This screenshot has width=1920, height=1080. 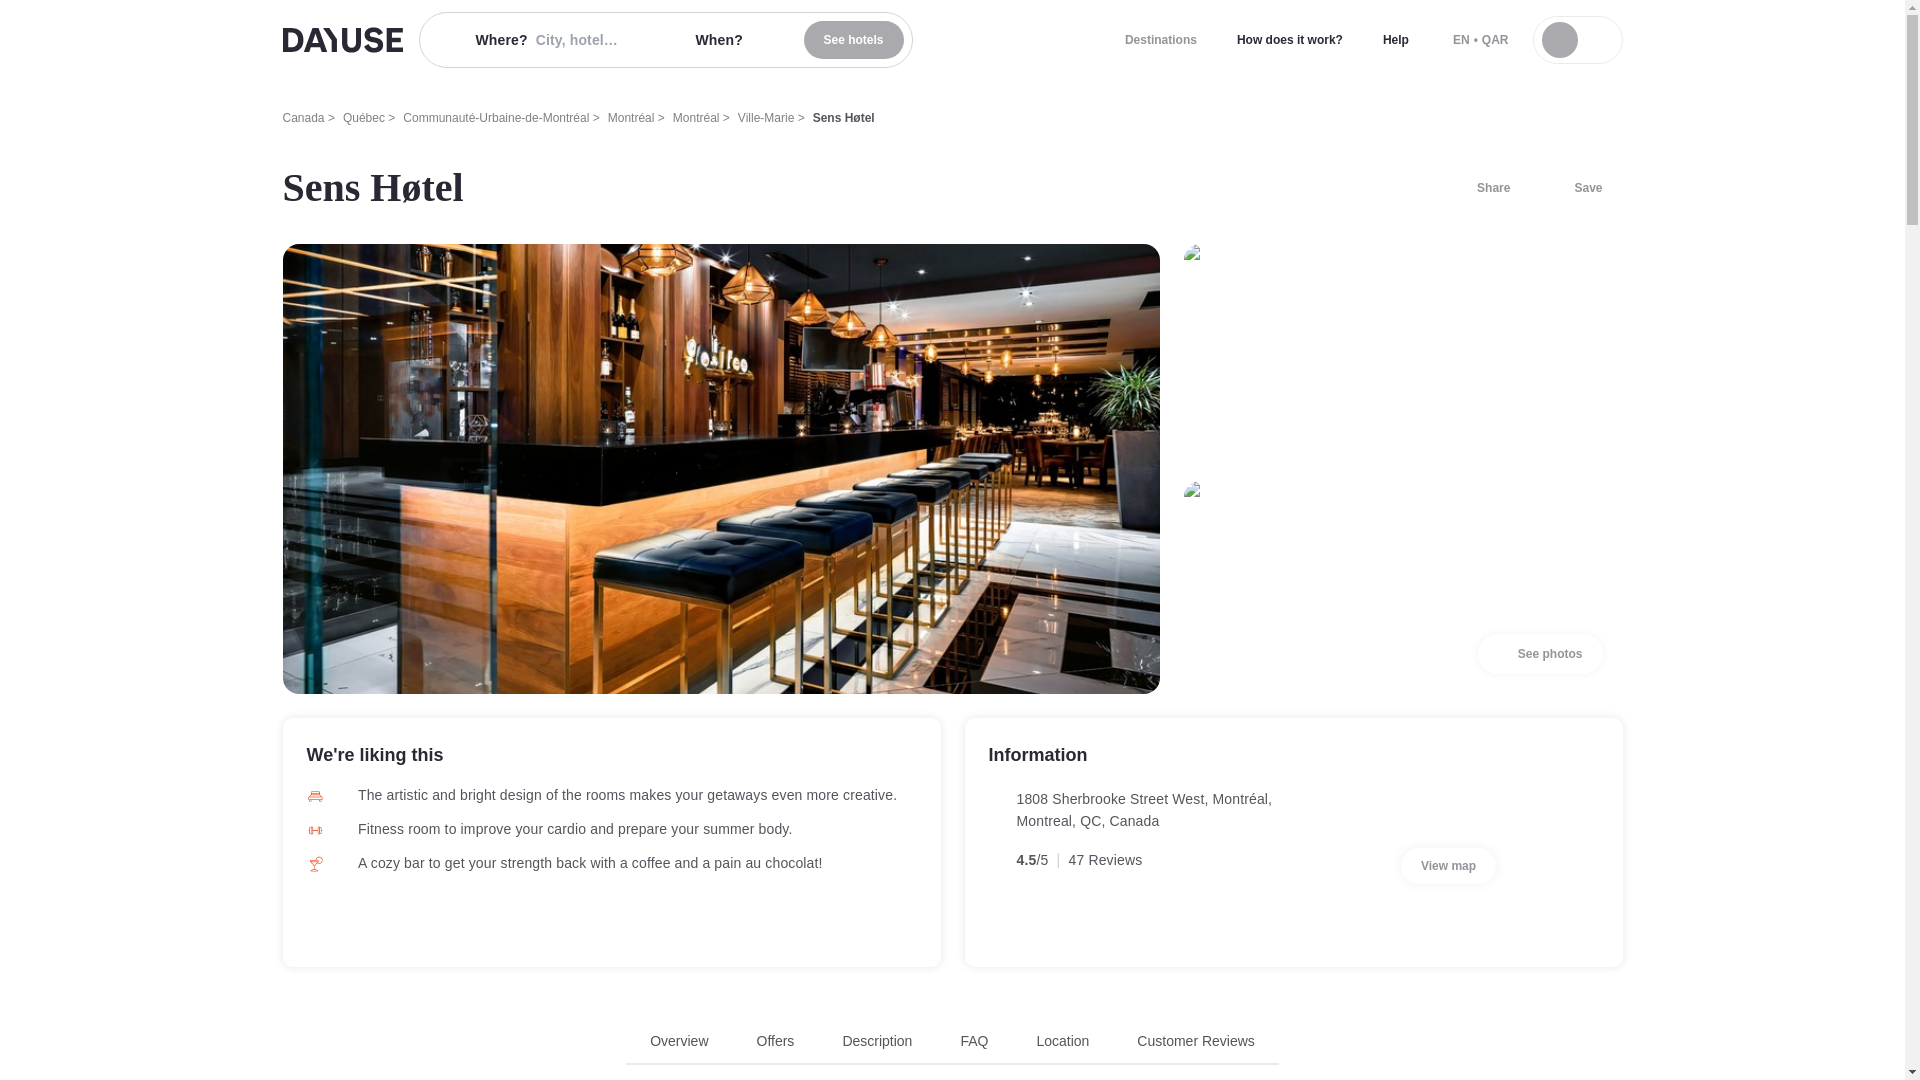 What do you see at coordinates (1161, 40) in the screenshot?
I see `Destinations` at bounding box center [1161, 40].